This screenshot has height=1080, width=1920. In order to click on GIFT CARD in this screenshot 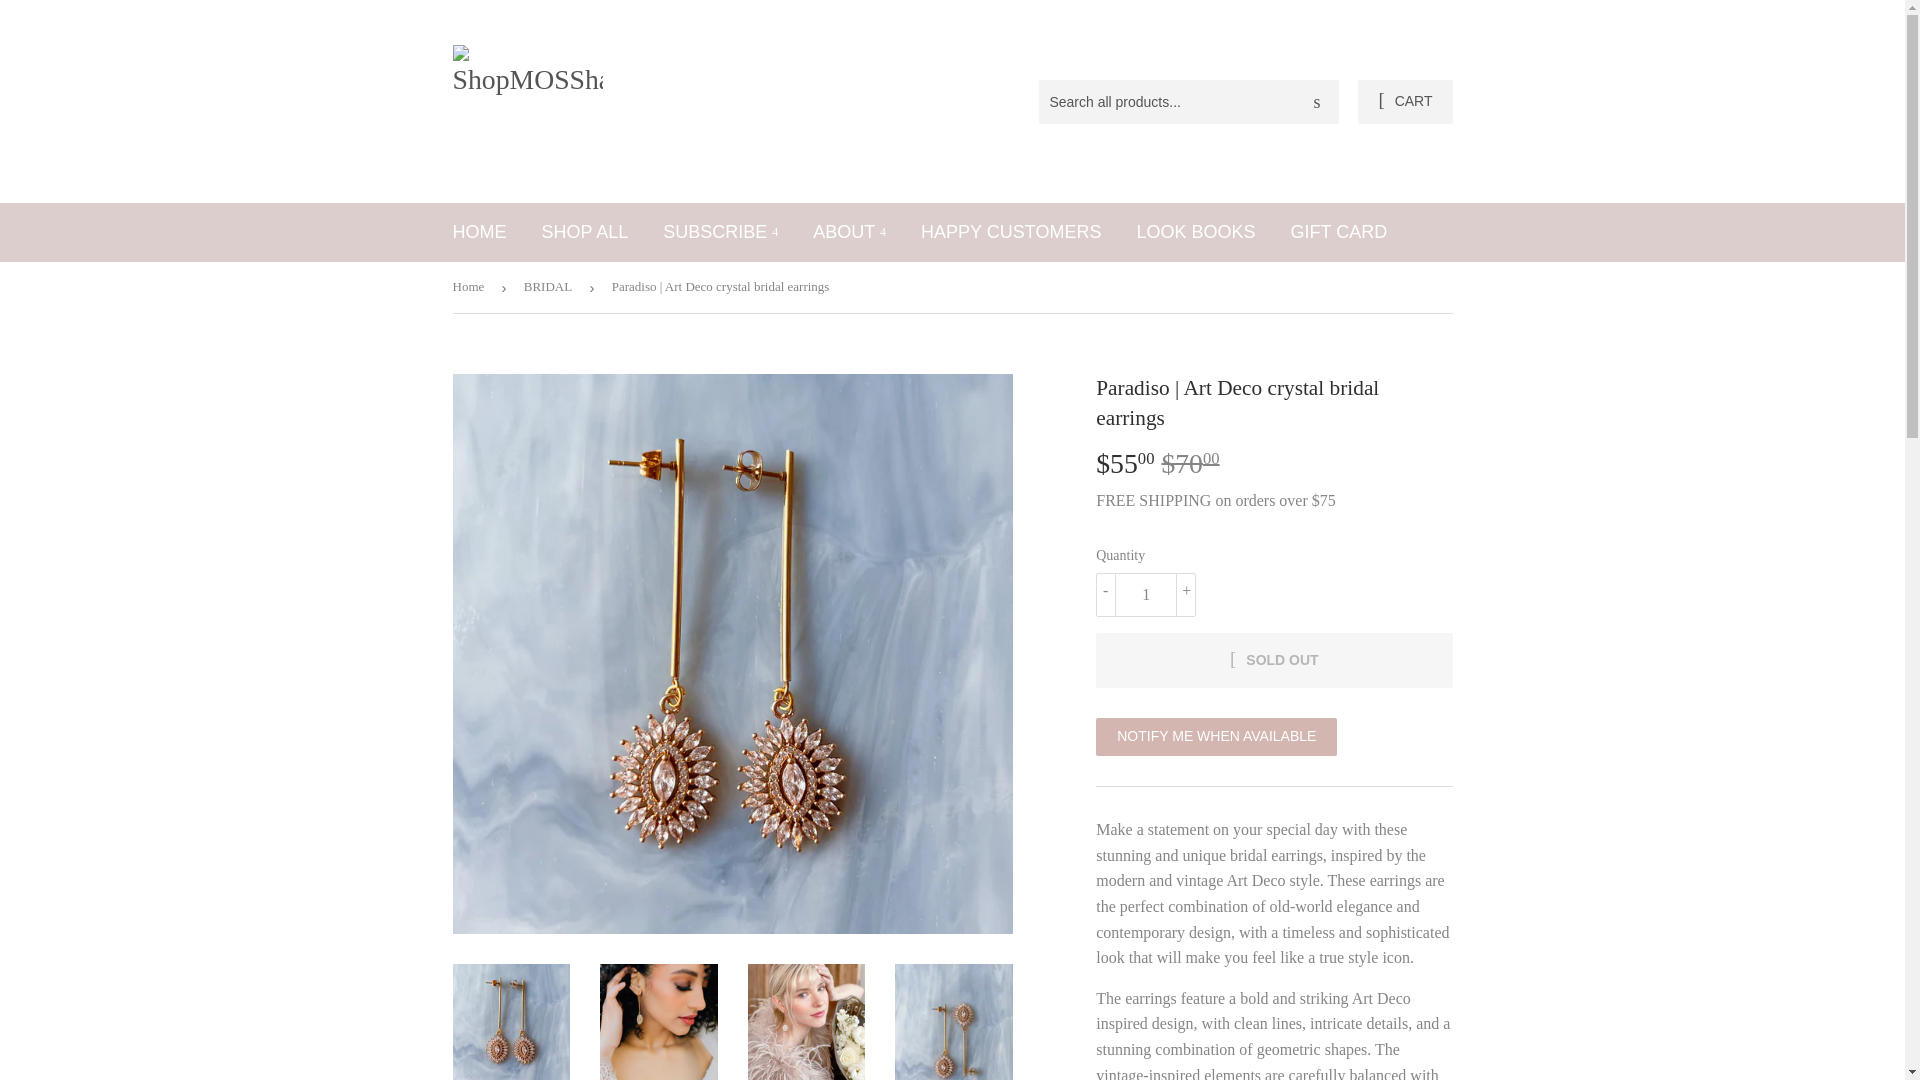, I will do `click(1338, 232)`.